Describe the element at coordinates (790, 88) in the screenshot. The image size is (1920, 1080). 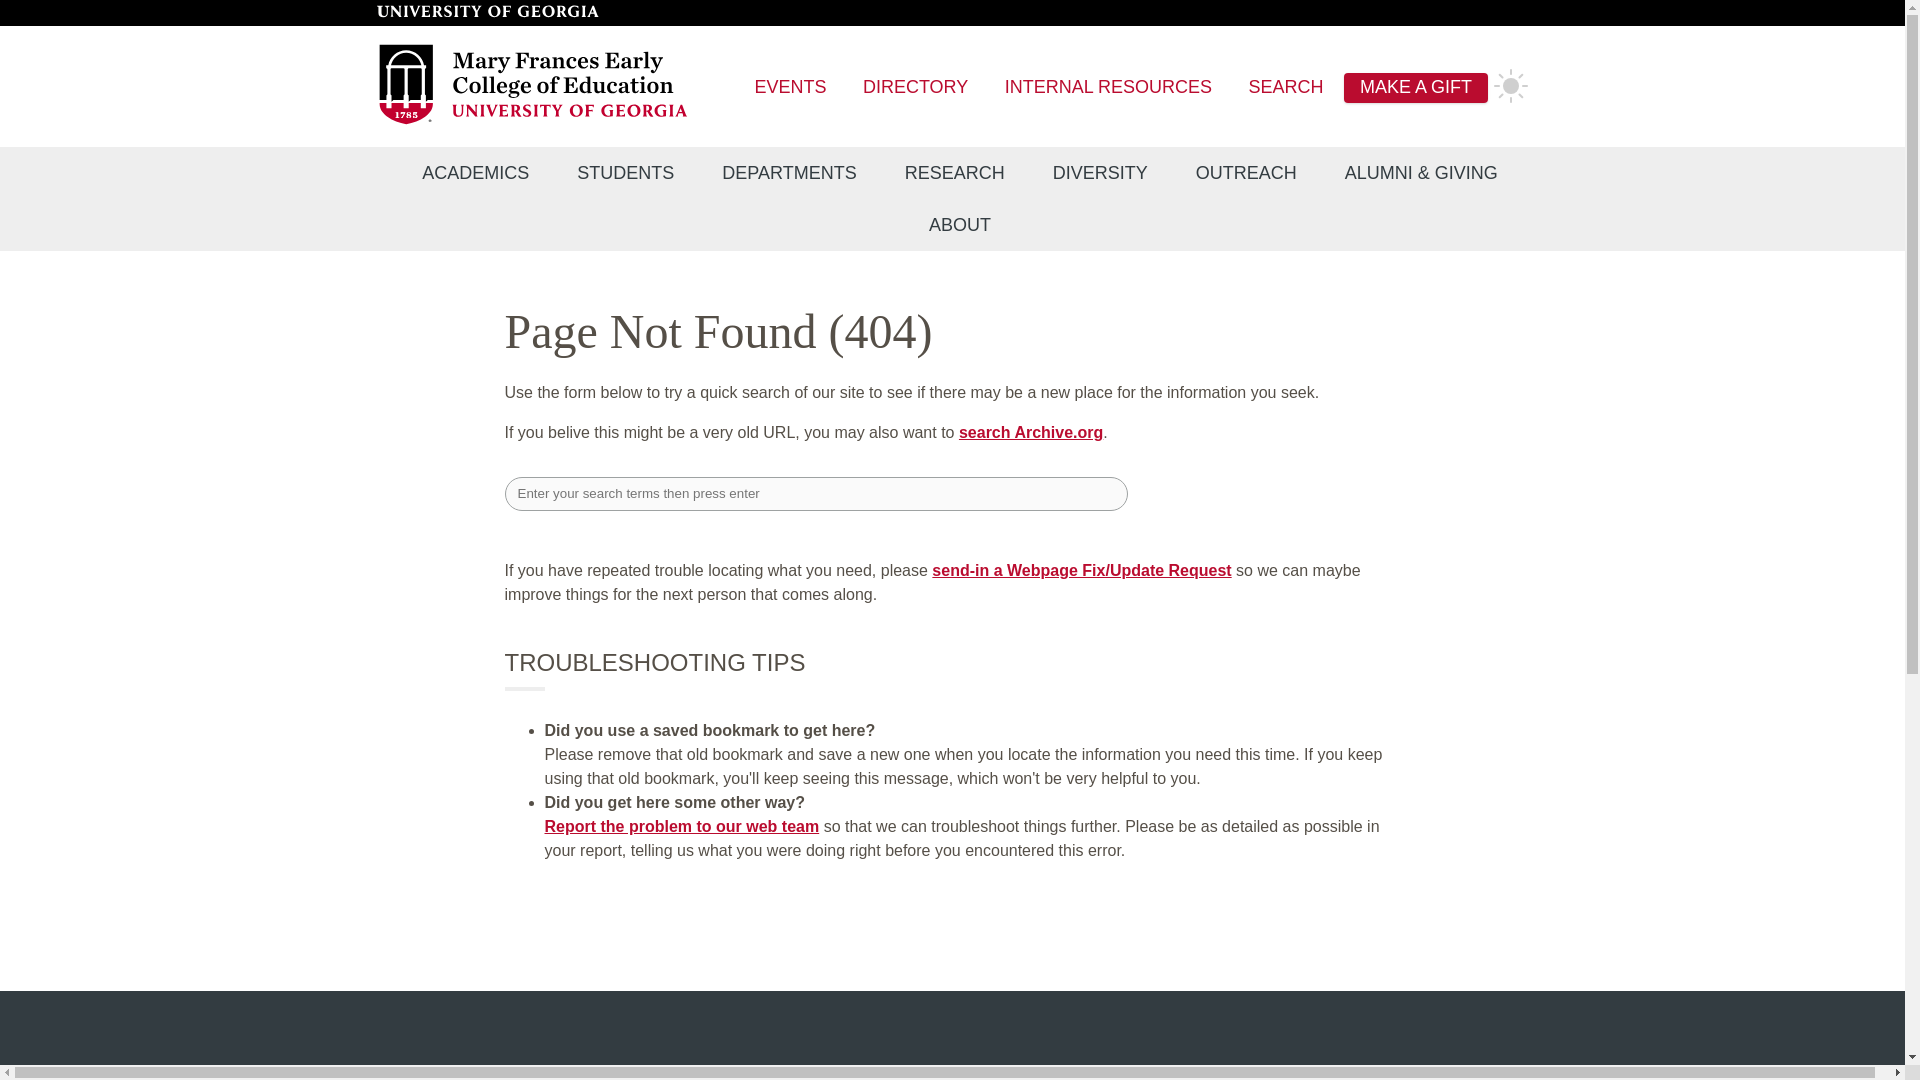
I see `EVENTS` at that location.